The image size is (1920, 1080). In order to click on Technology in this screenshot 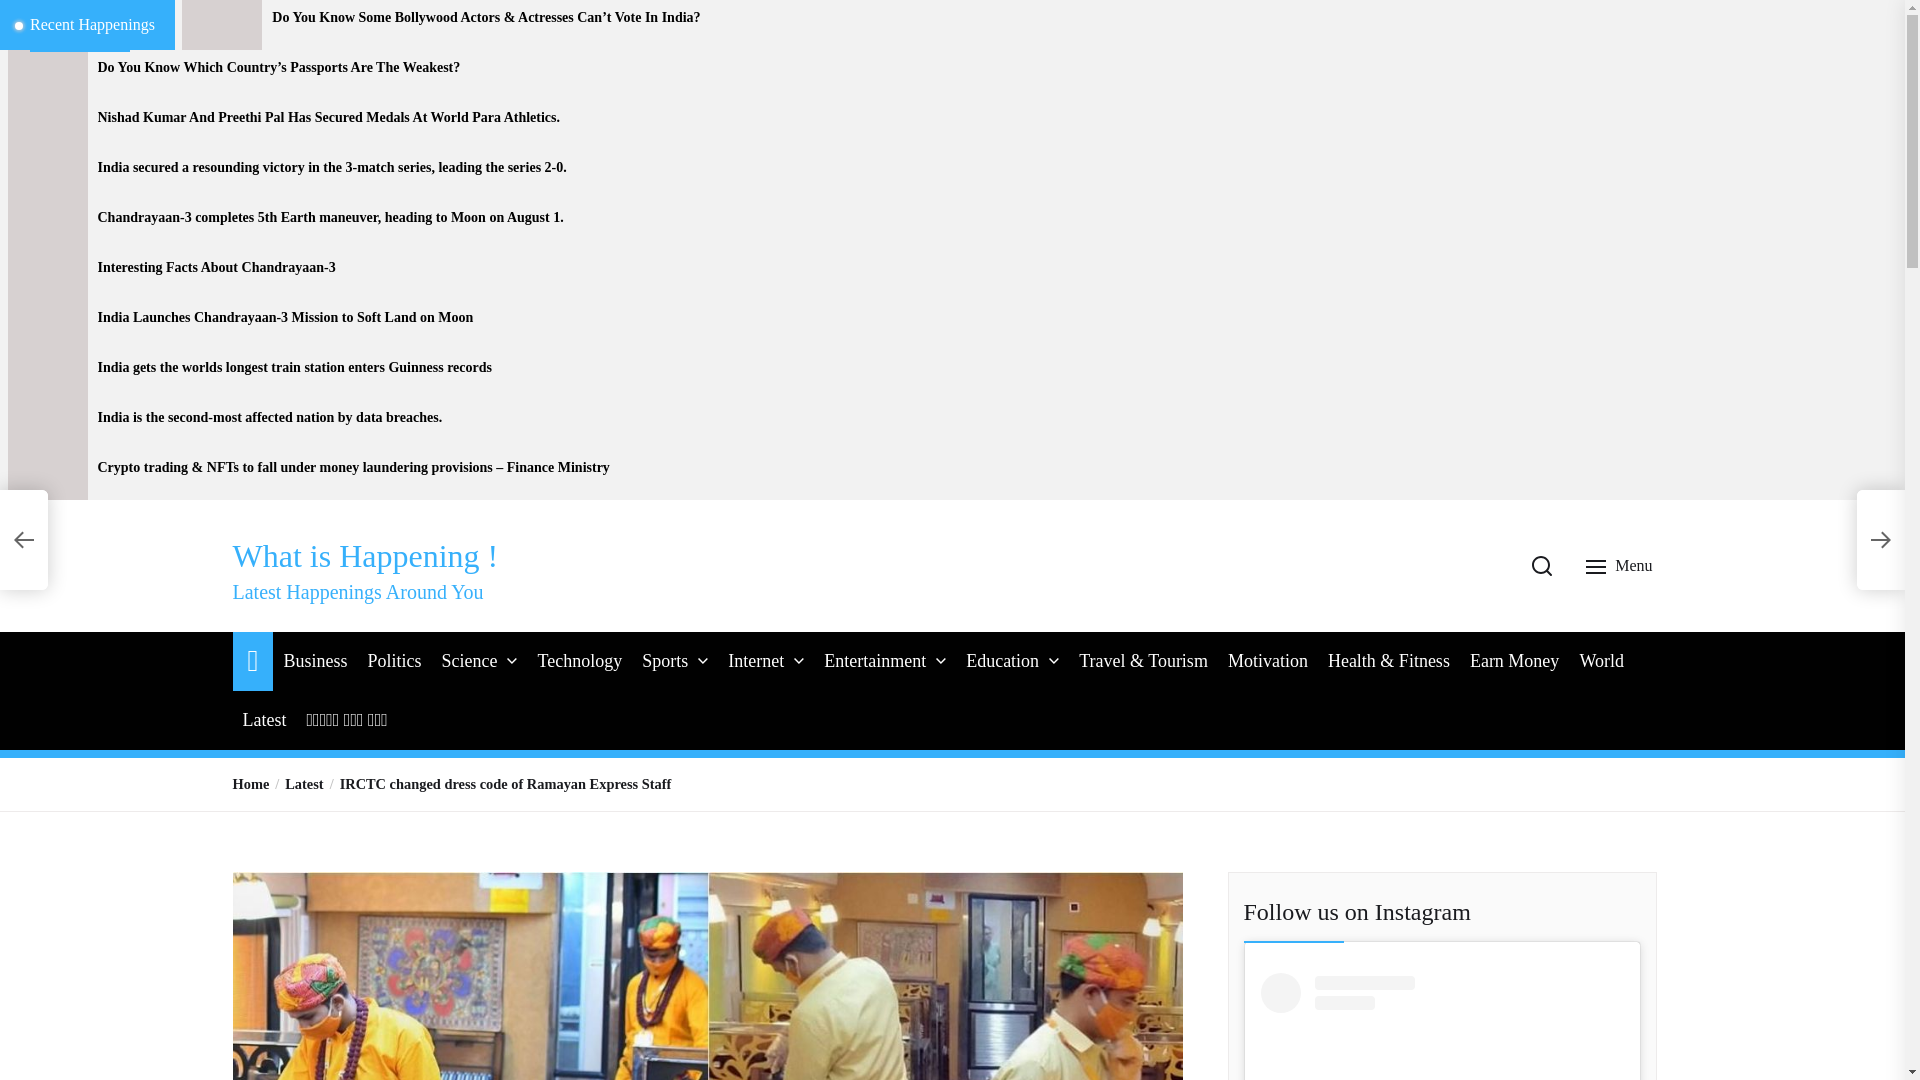, I will do `click(580, 661)`.